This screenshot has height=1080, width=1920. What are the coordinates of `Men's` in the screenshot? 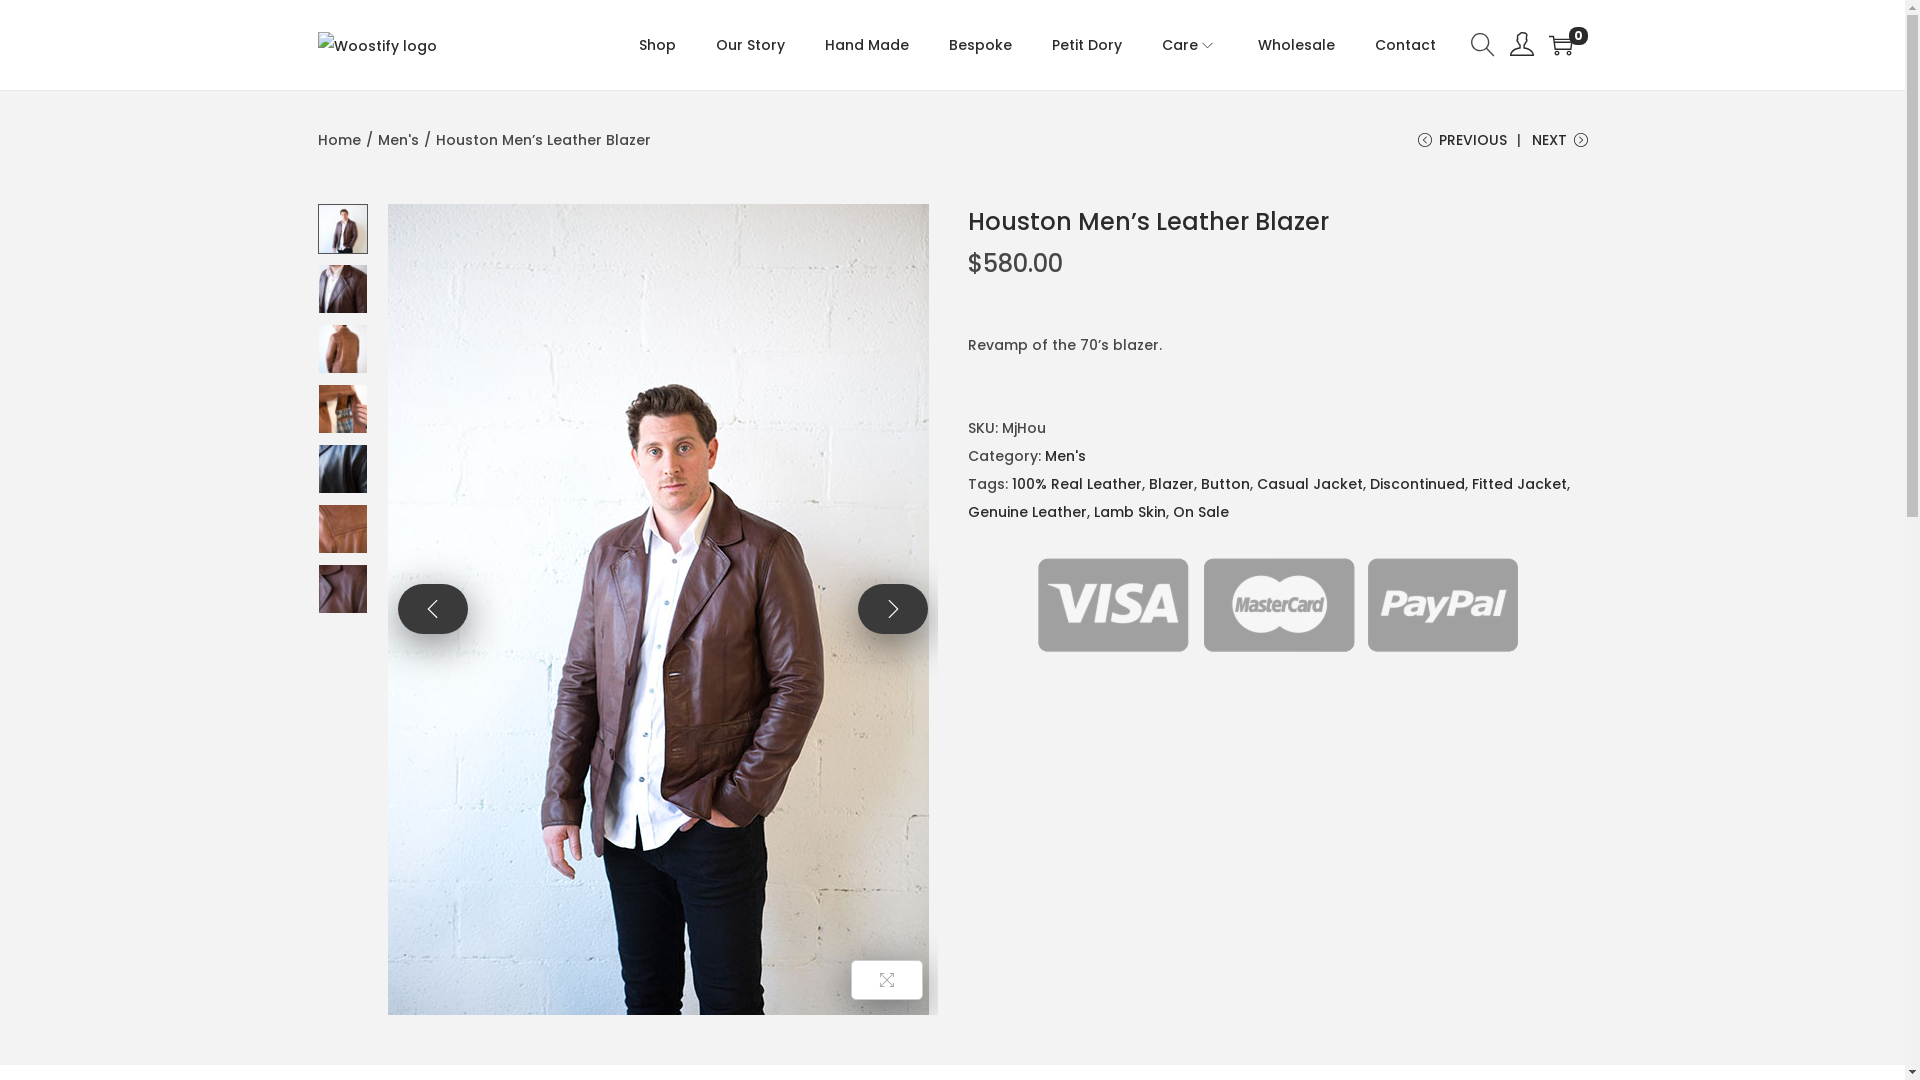 It's located at (1064, 456).